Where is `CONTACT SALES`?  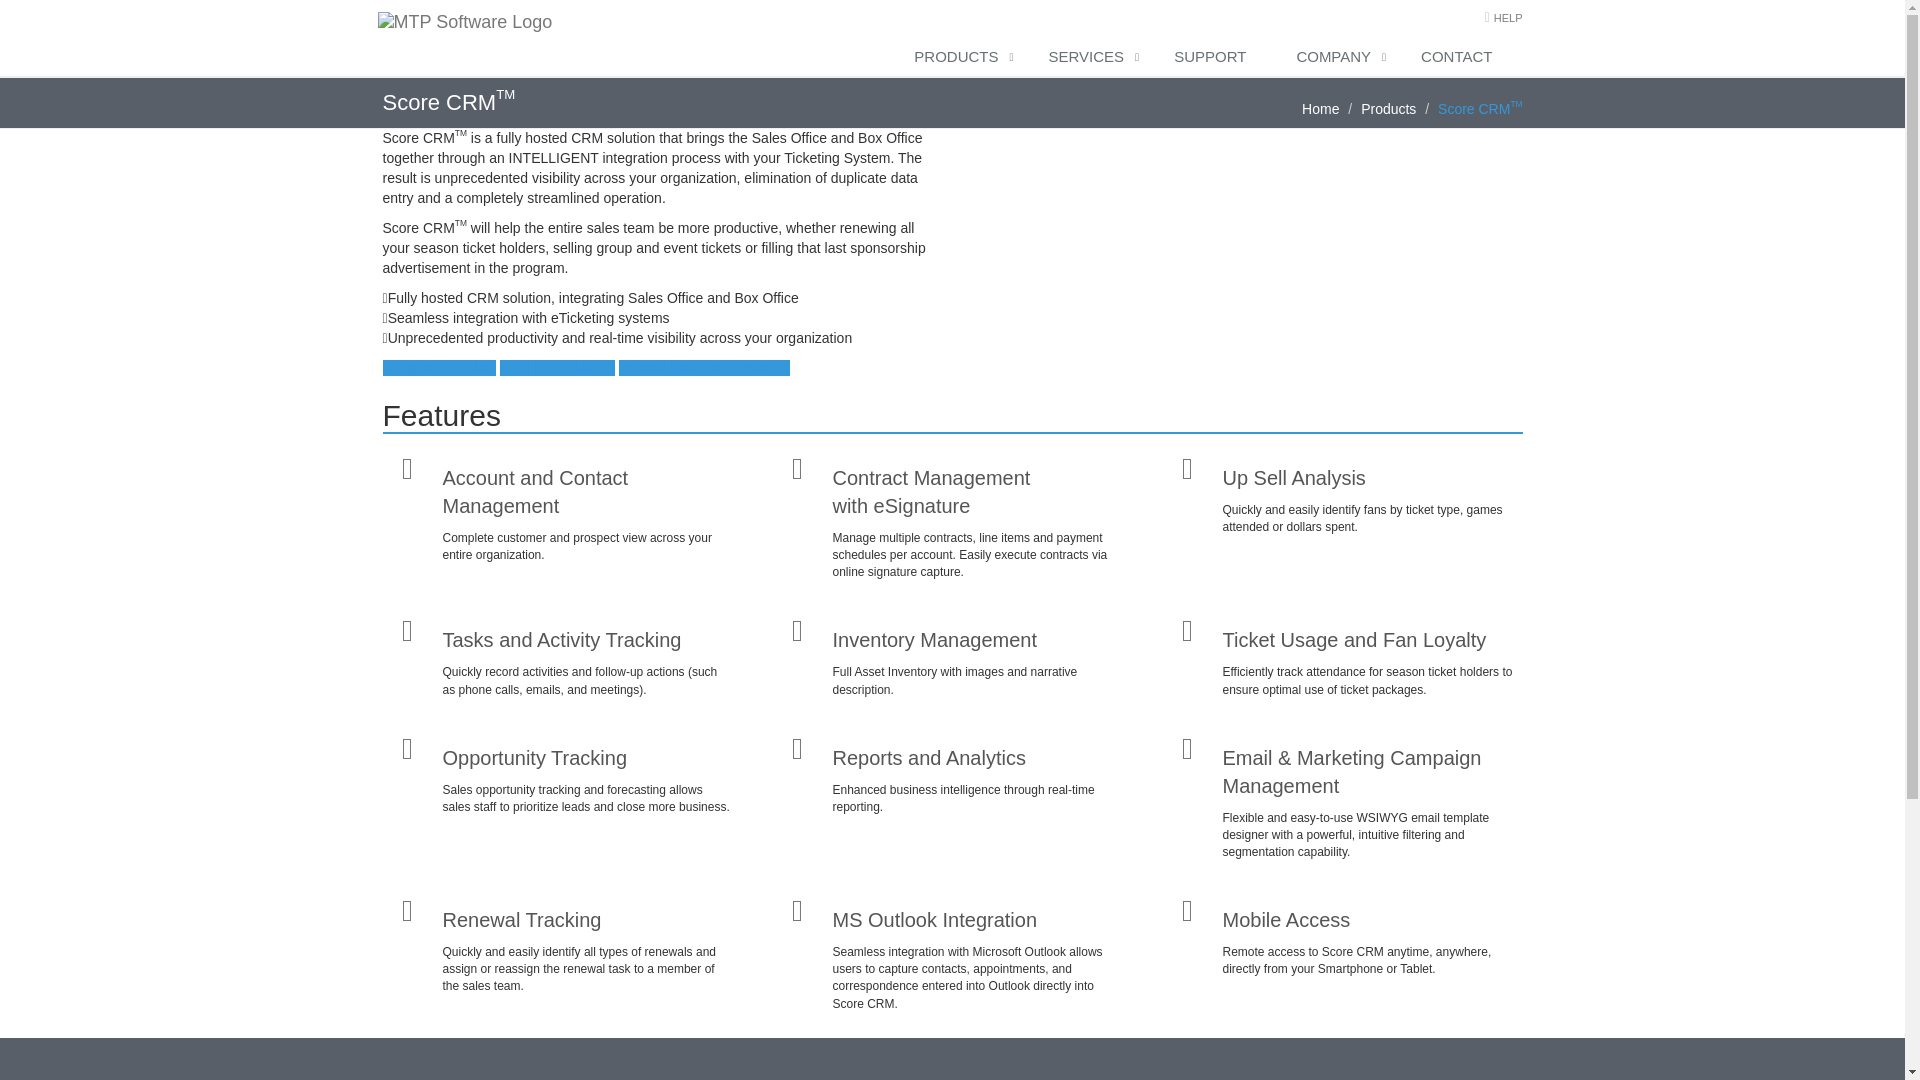
CONTACT SALES is located at coordinates (556, 367).